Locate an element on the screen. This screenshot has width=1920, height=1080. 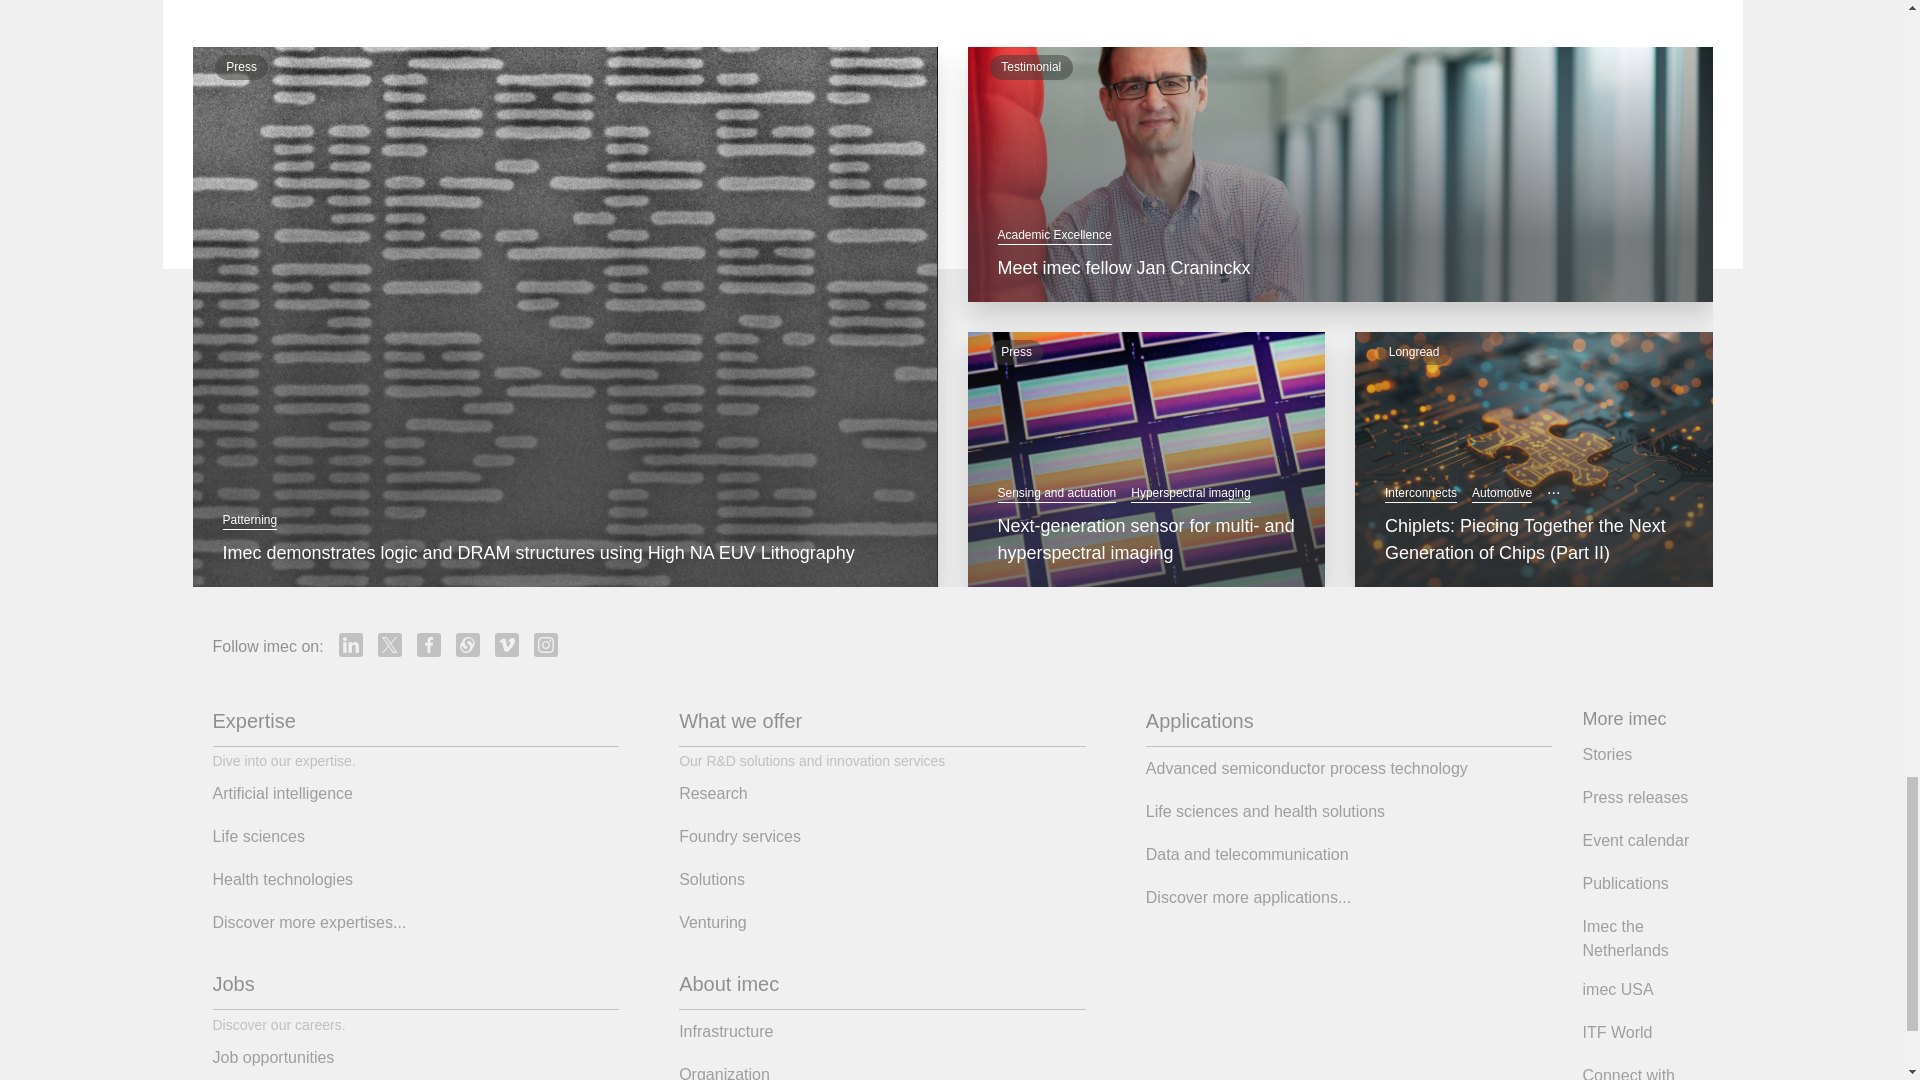
Automotive is located at coordinates (1502, 493).